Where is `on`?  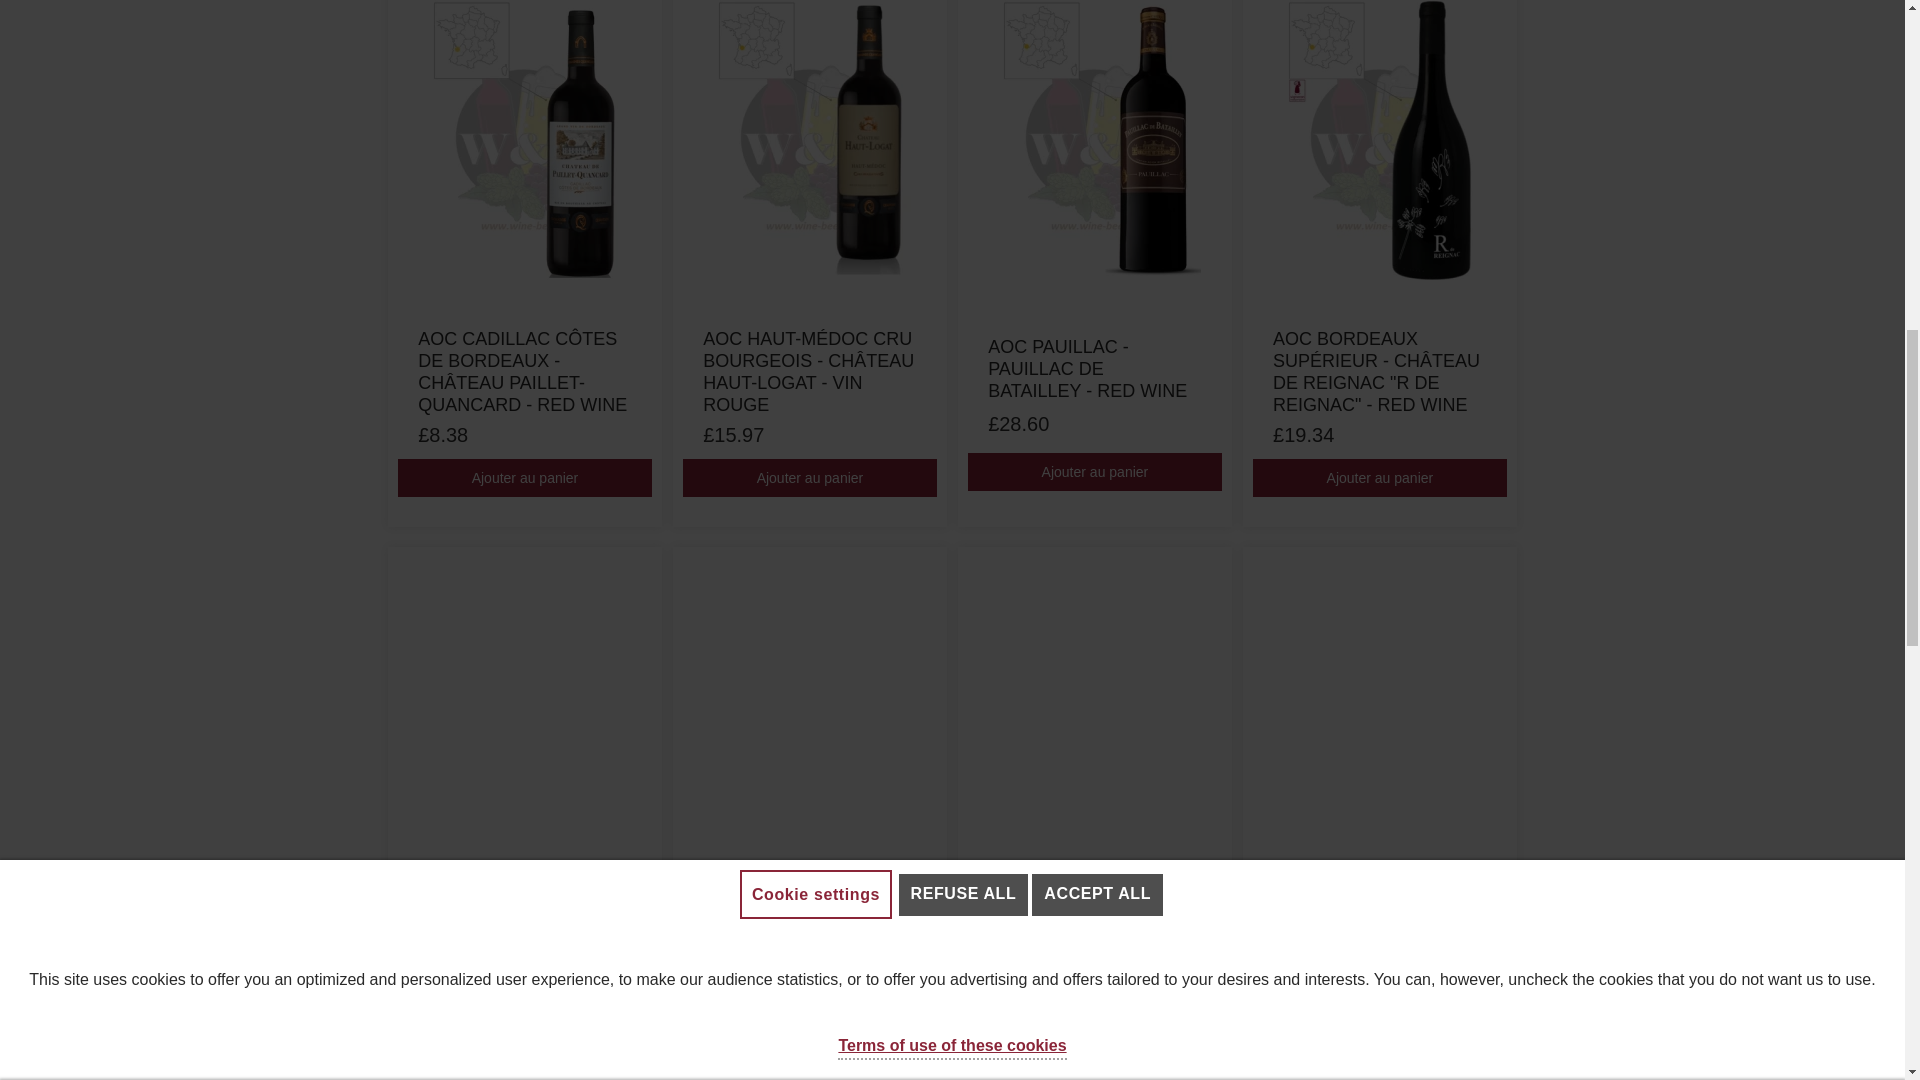
on is located at coordinates (44, 258).